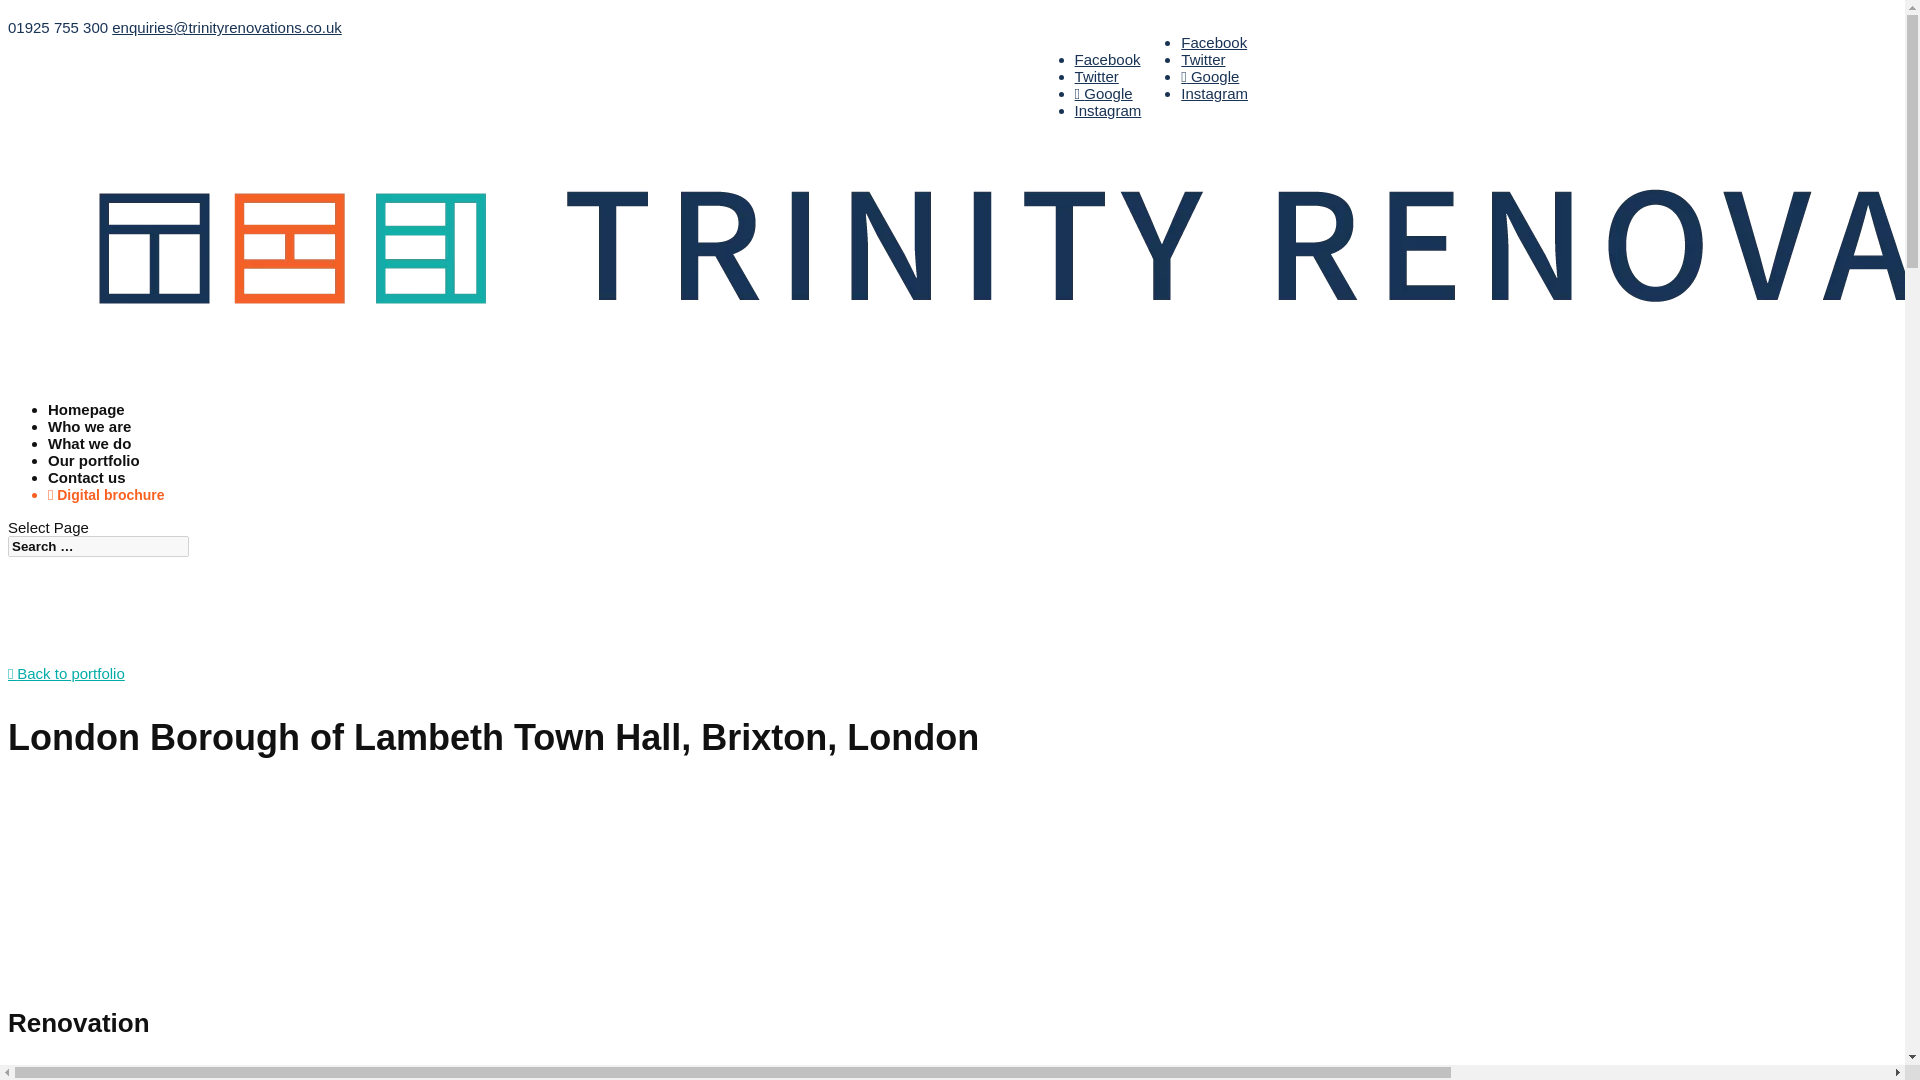  Describe the element at coordinates (1108, 59) in the screenshot. I see `Facebook` at that location.